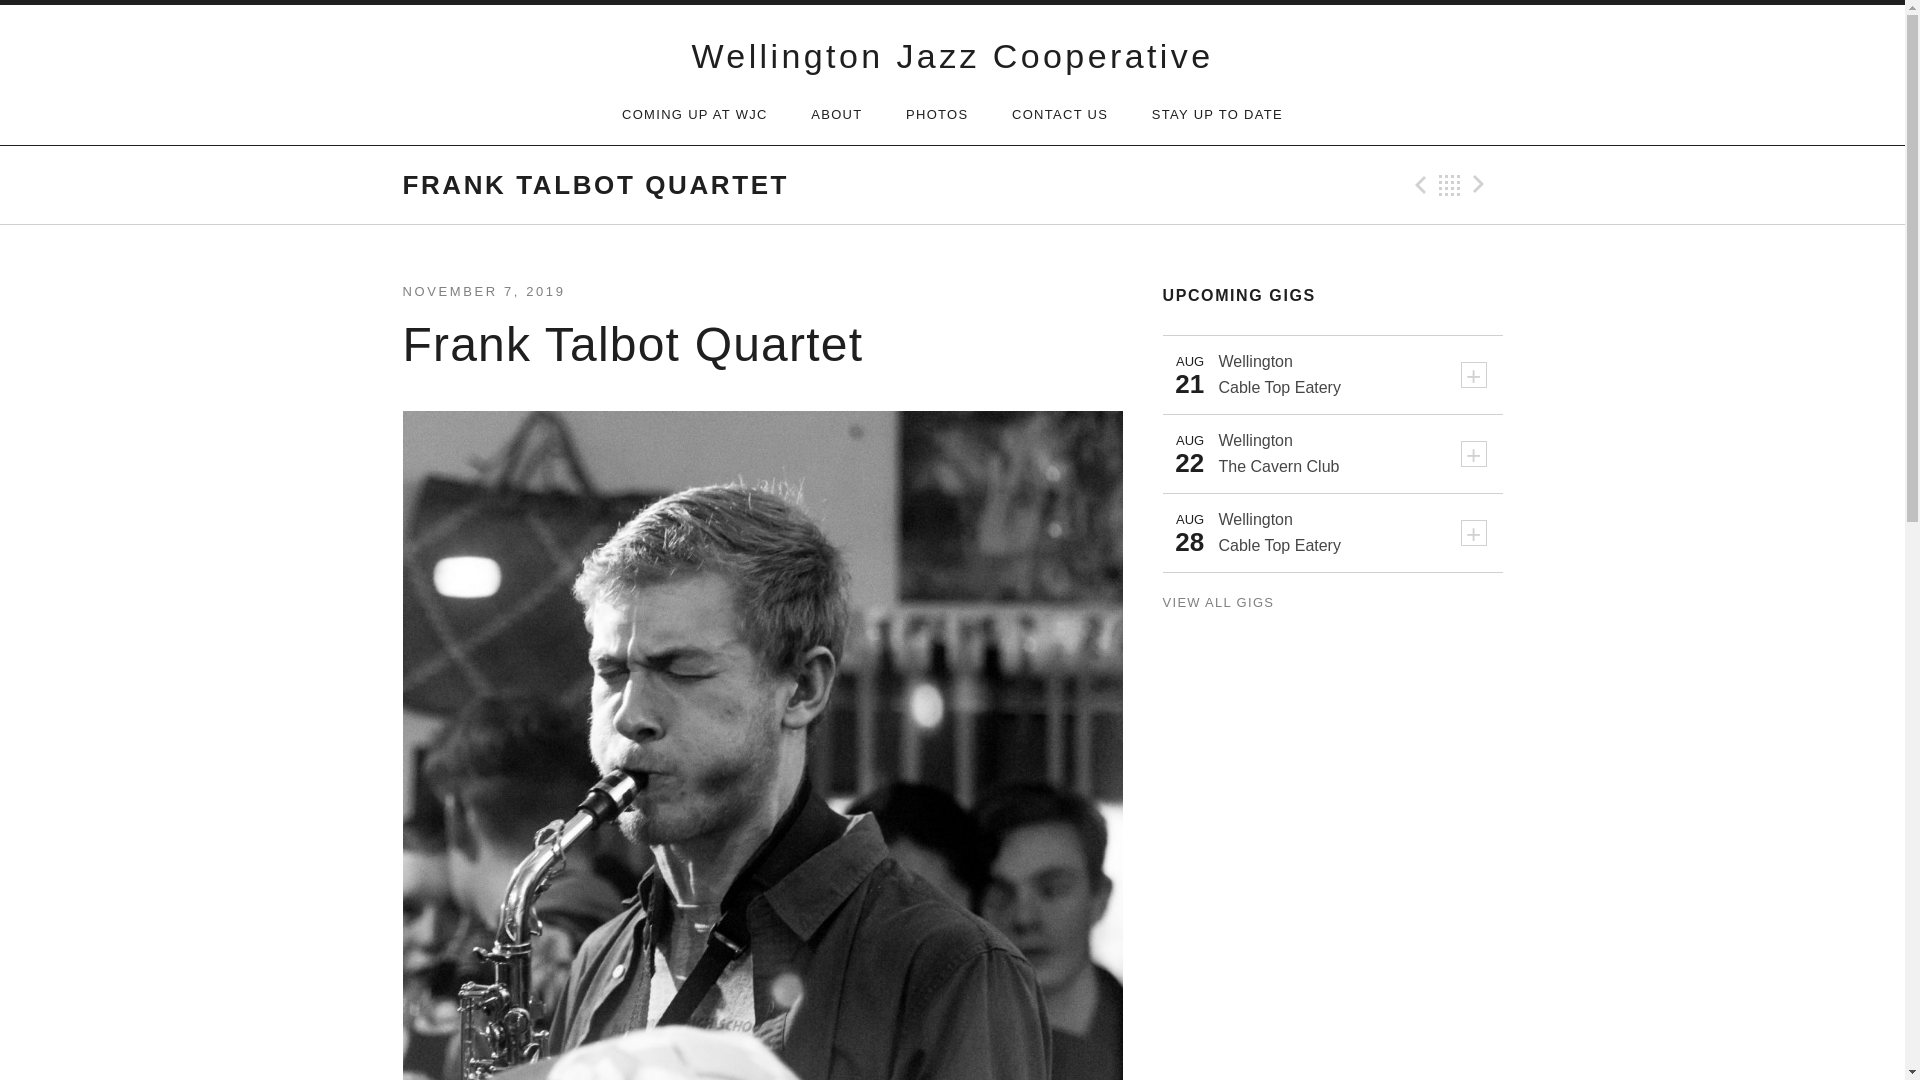 The height and width of the screenshot is (1080, 1920). What do you see at coordinates (1472, 532) in the screenshot?
I see `View Details` at bounding box center [1472, 532].